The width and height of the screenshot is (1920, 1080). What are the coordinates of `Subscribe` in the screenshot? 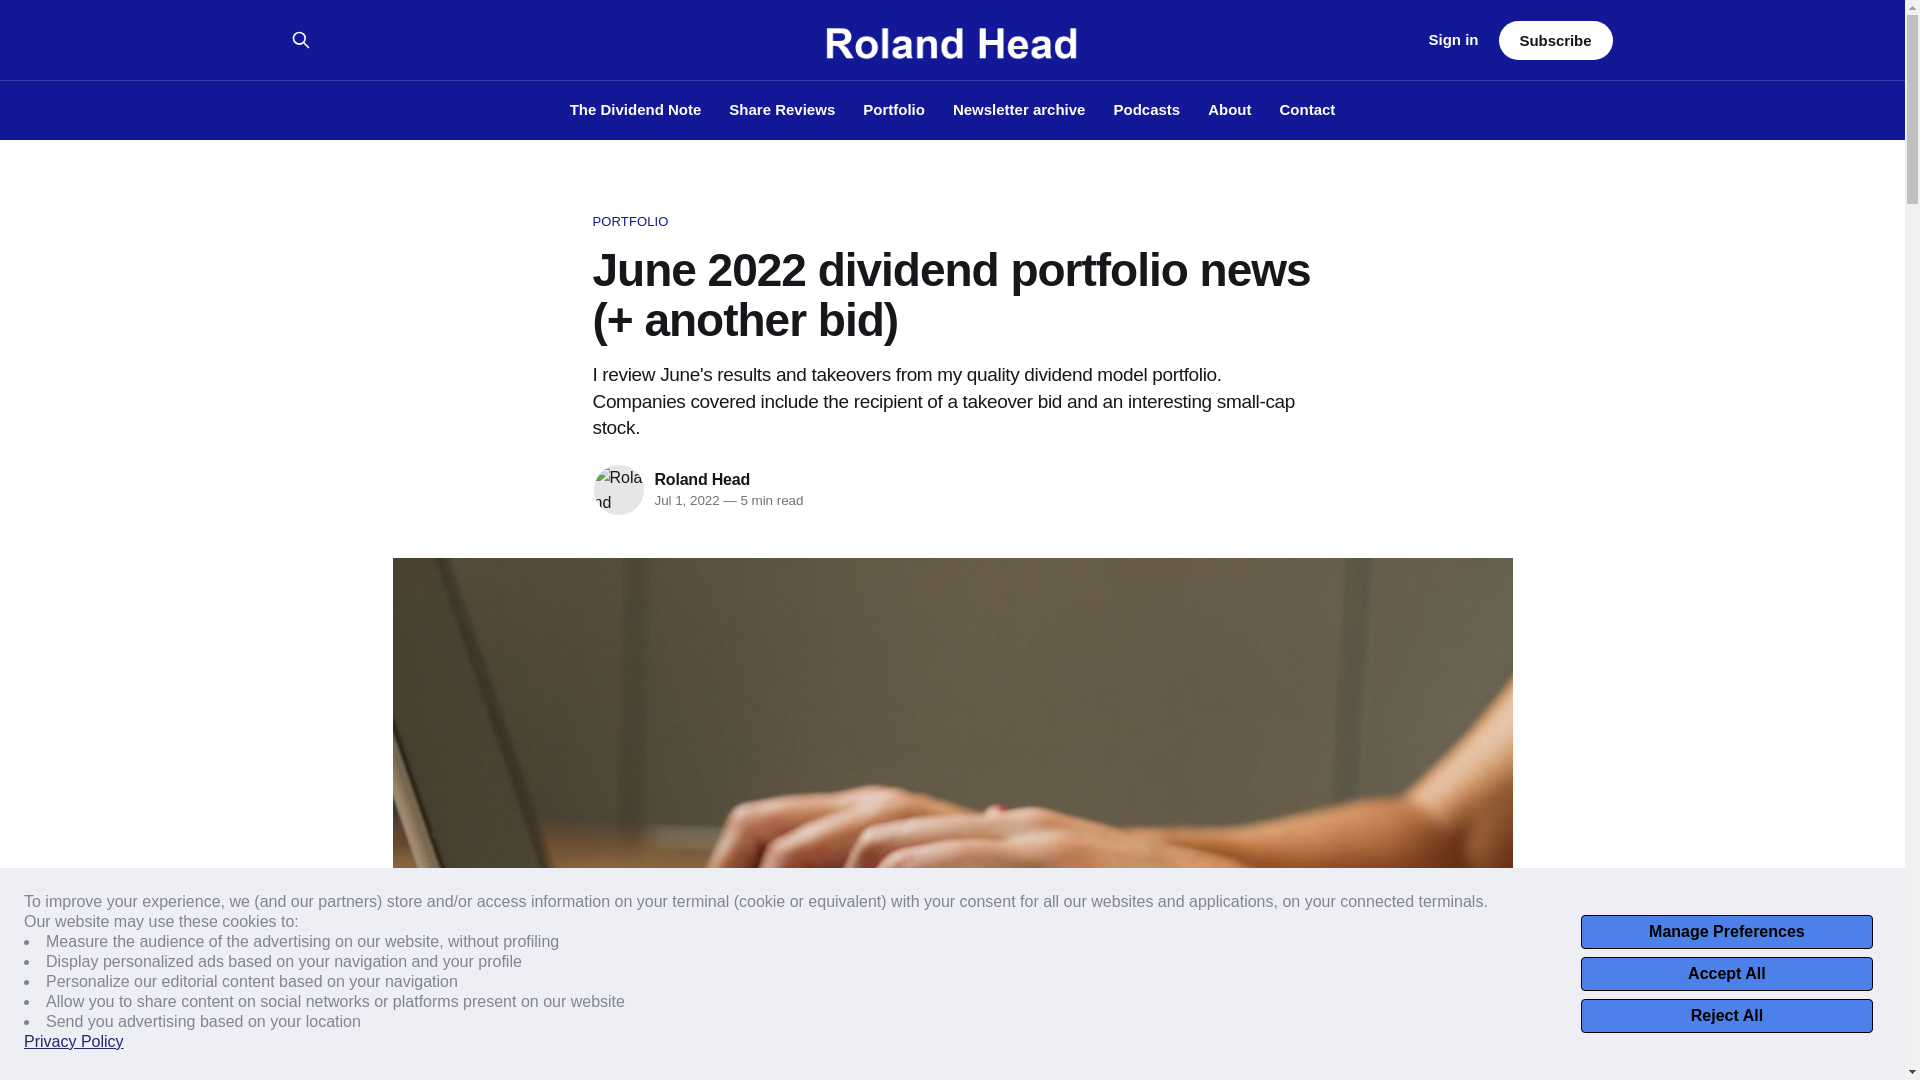 It's located at (1554, 40).